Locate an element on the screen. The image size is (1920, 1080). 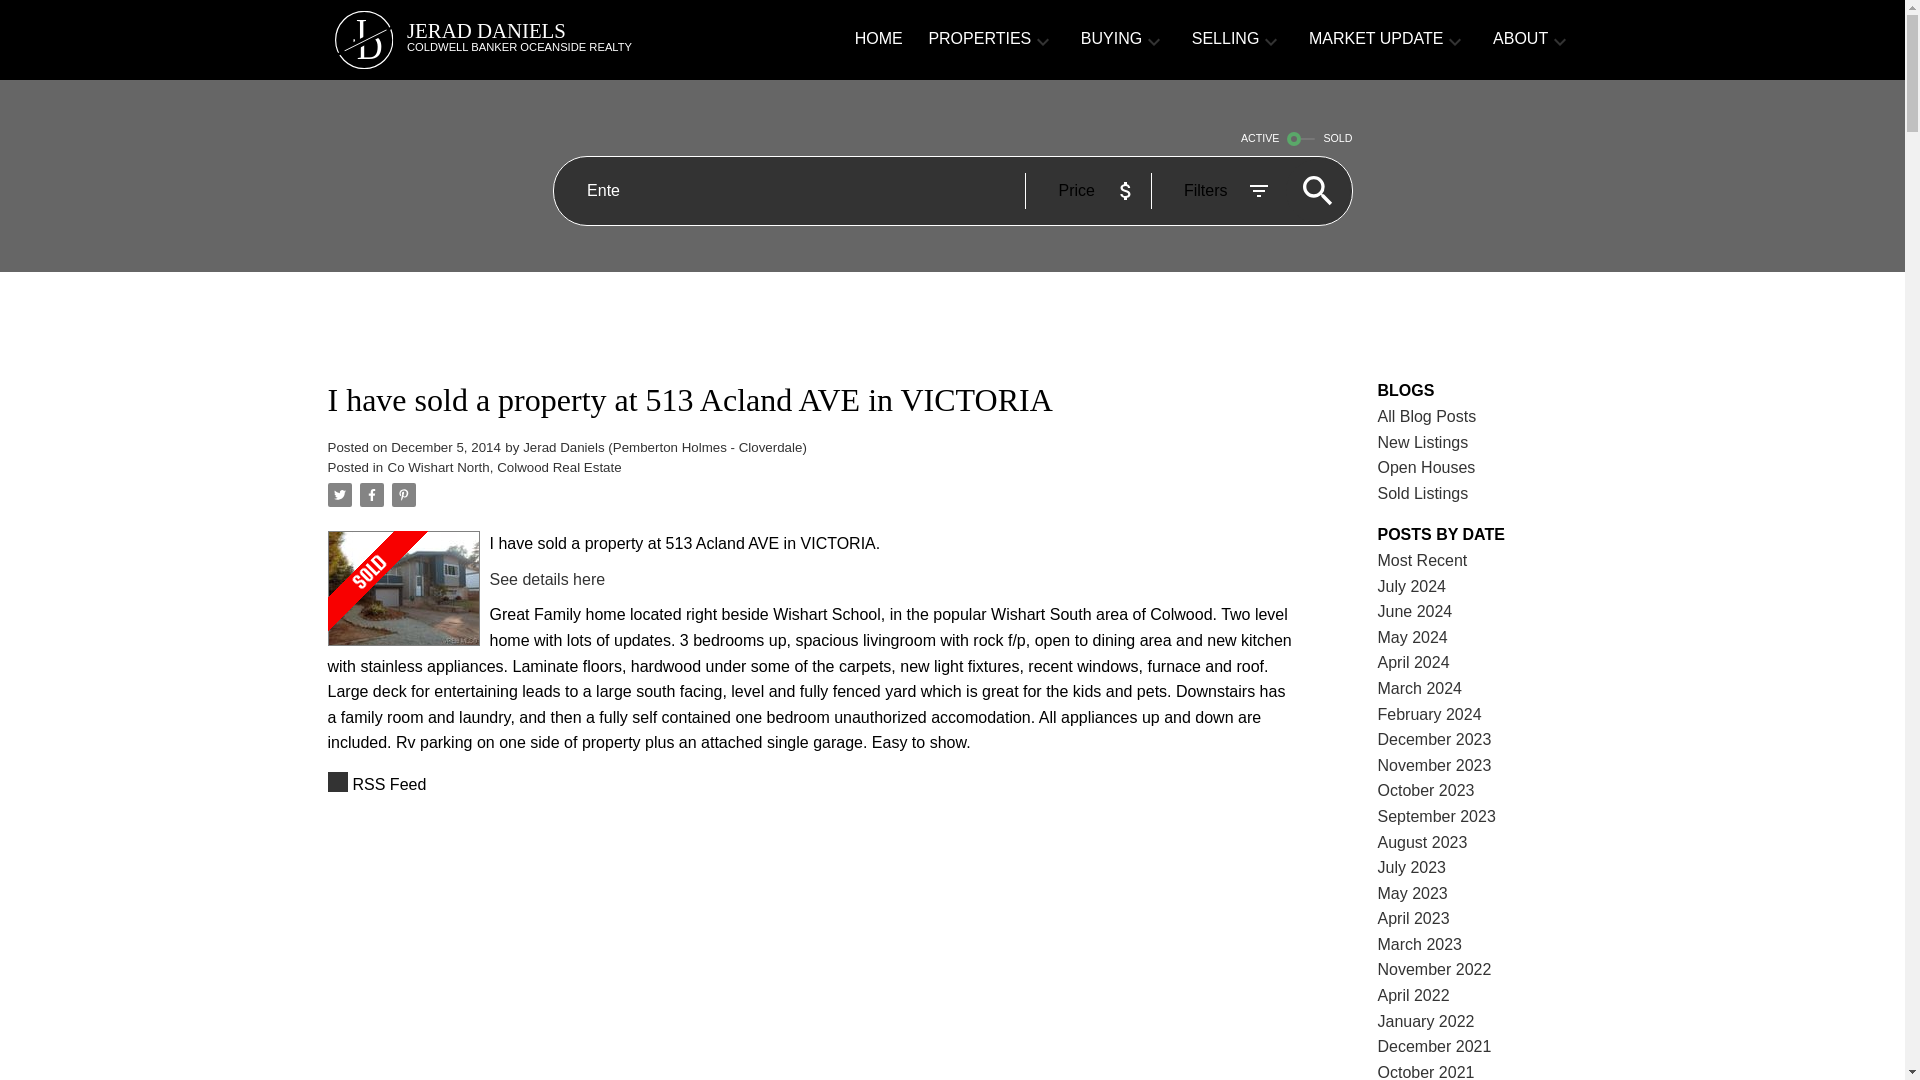
PROPERTIES is located at coordinates (548, 579).